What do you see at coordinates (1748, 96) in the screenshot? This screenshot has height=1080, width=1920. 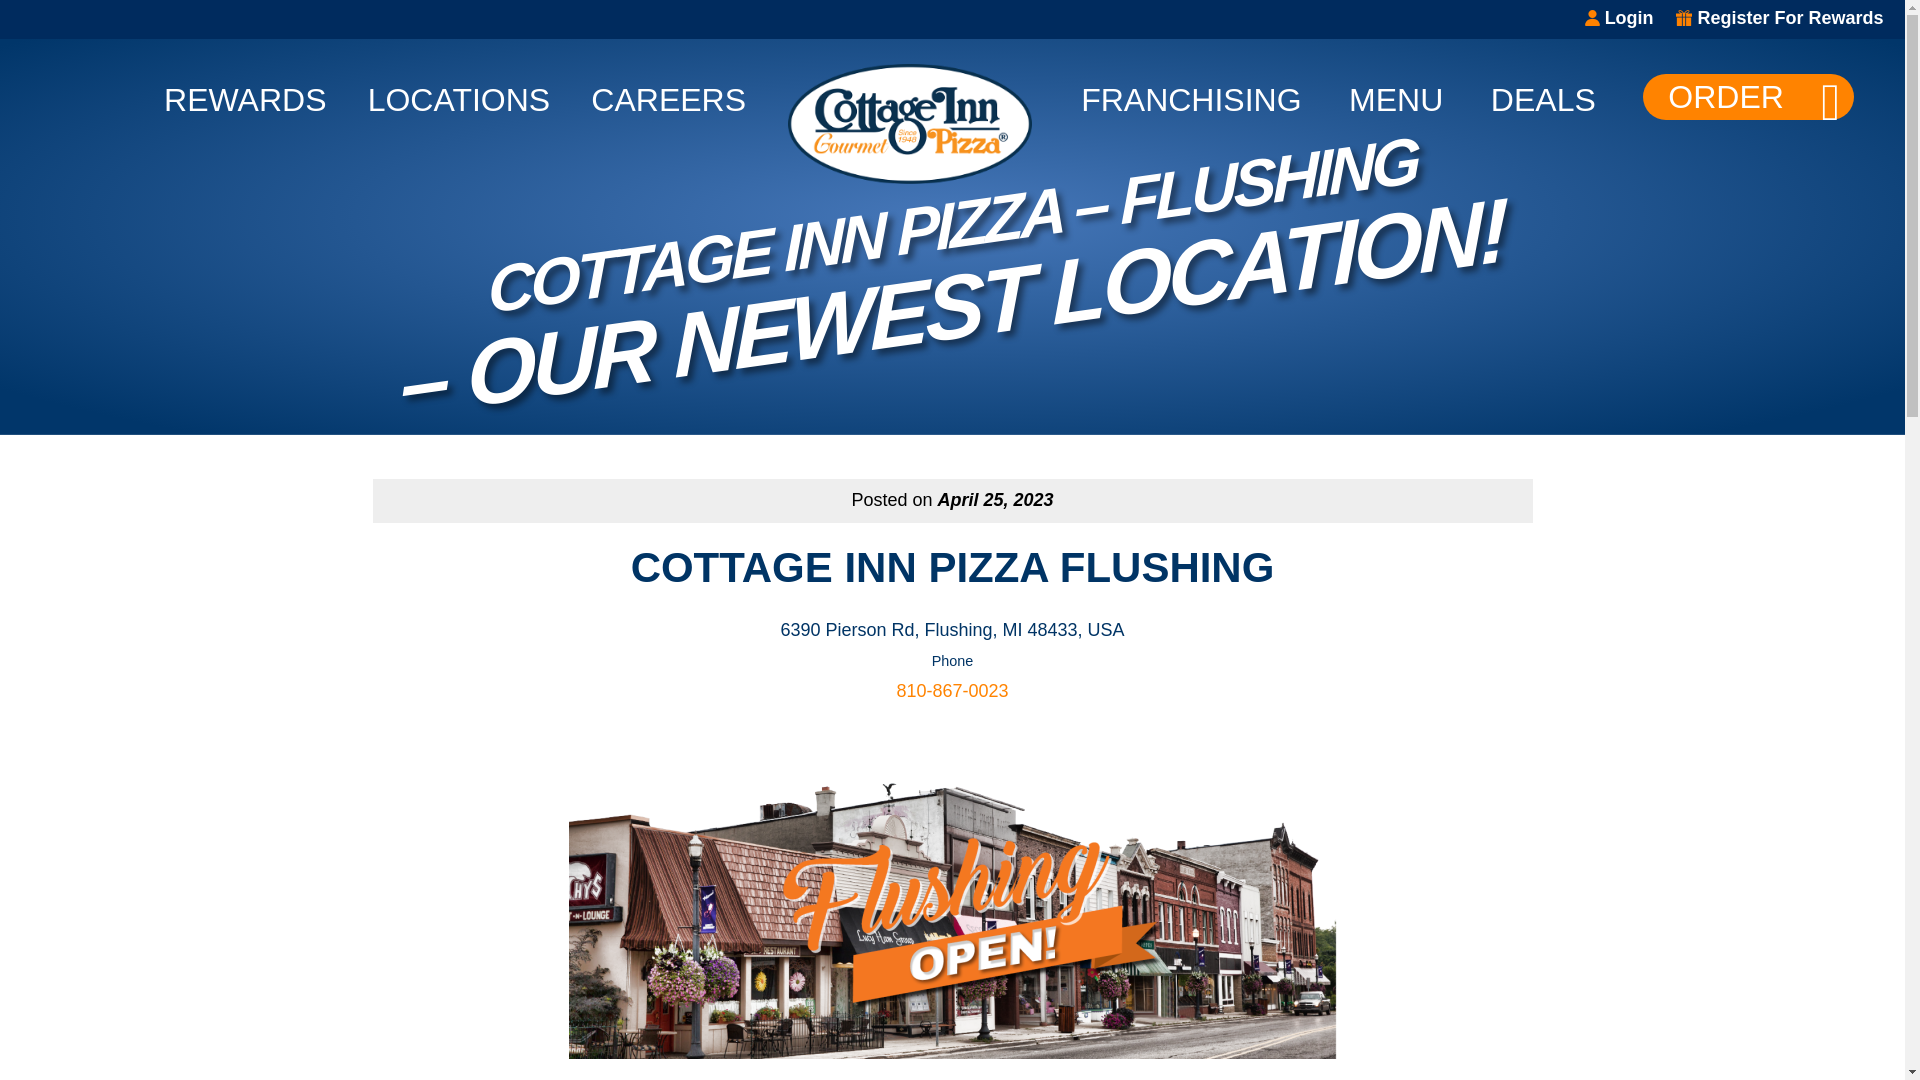 I see `ORDER` at bounding box center [1748, 96].